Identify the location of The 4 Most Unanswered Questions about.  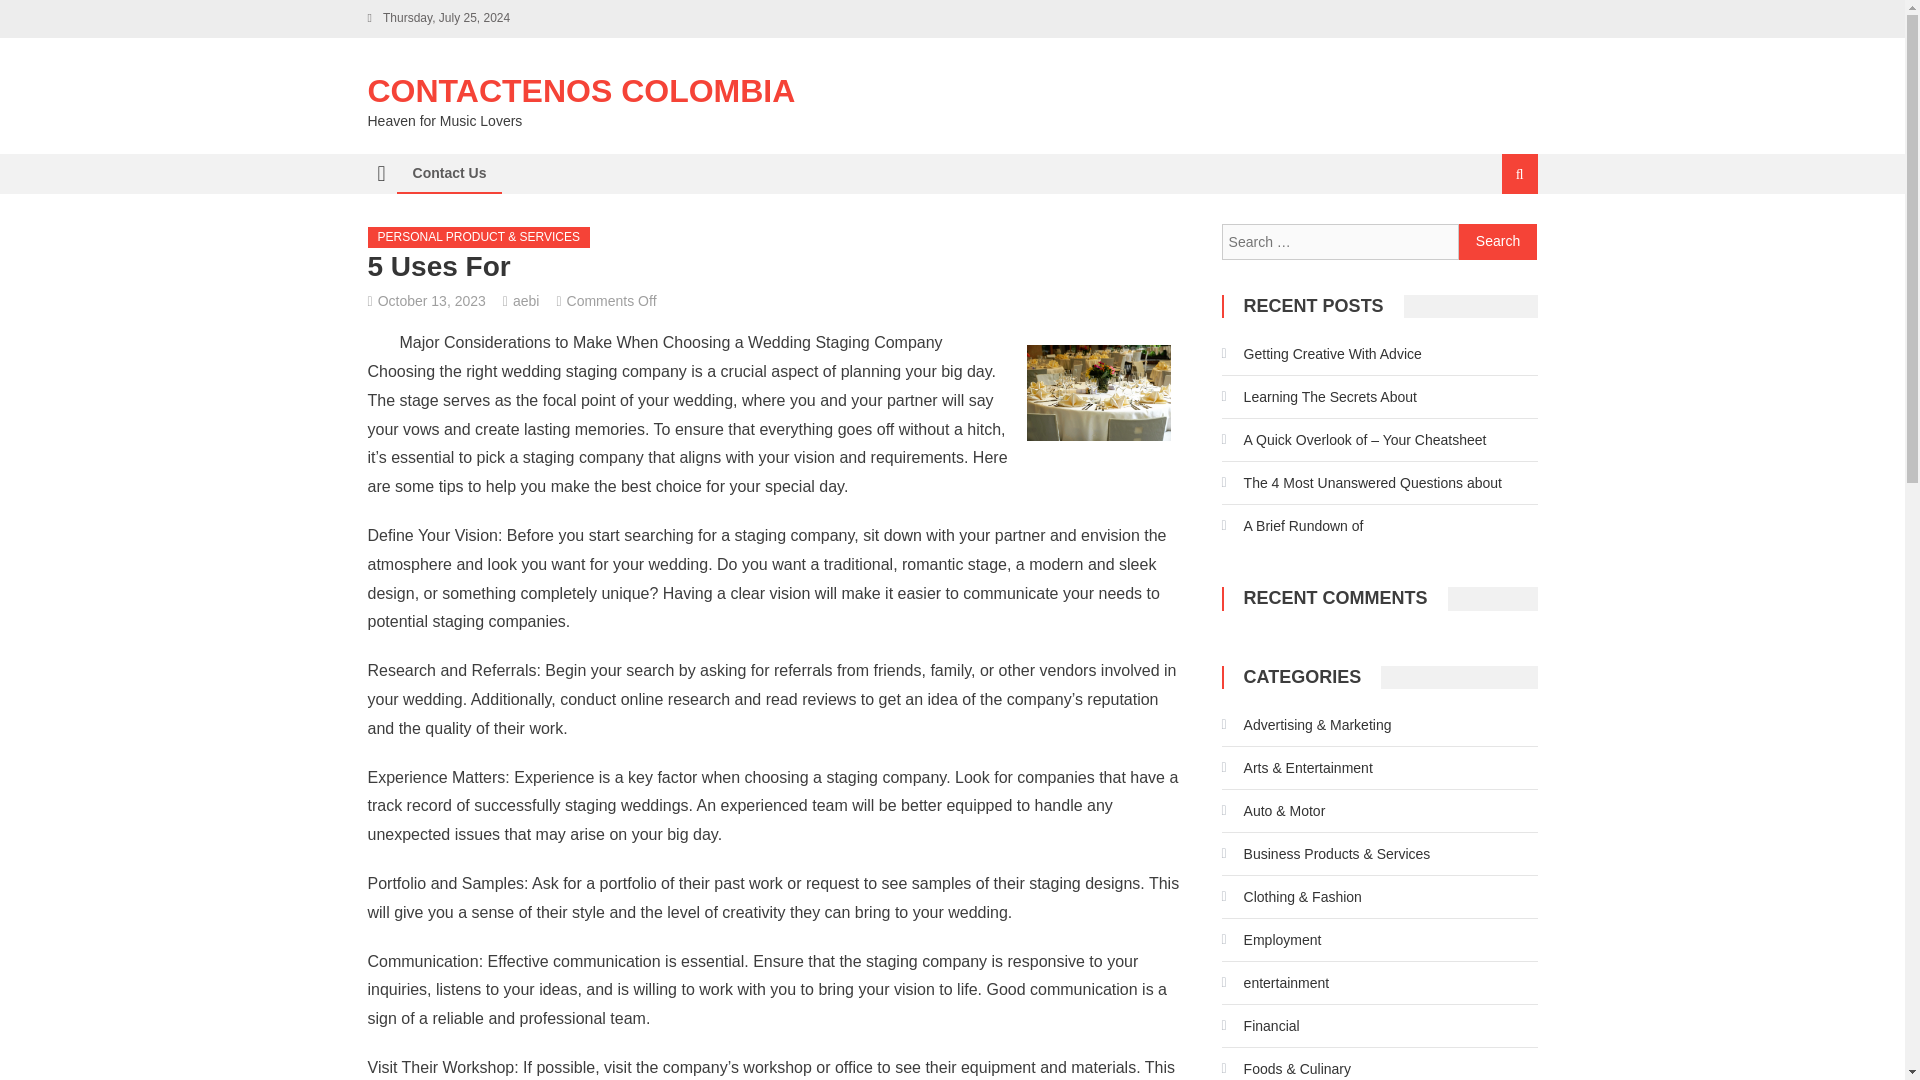
(1361, 482).